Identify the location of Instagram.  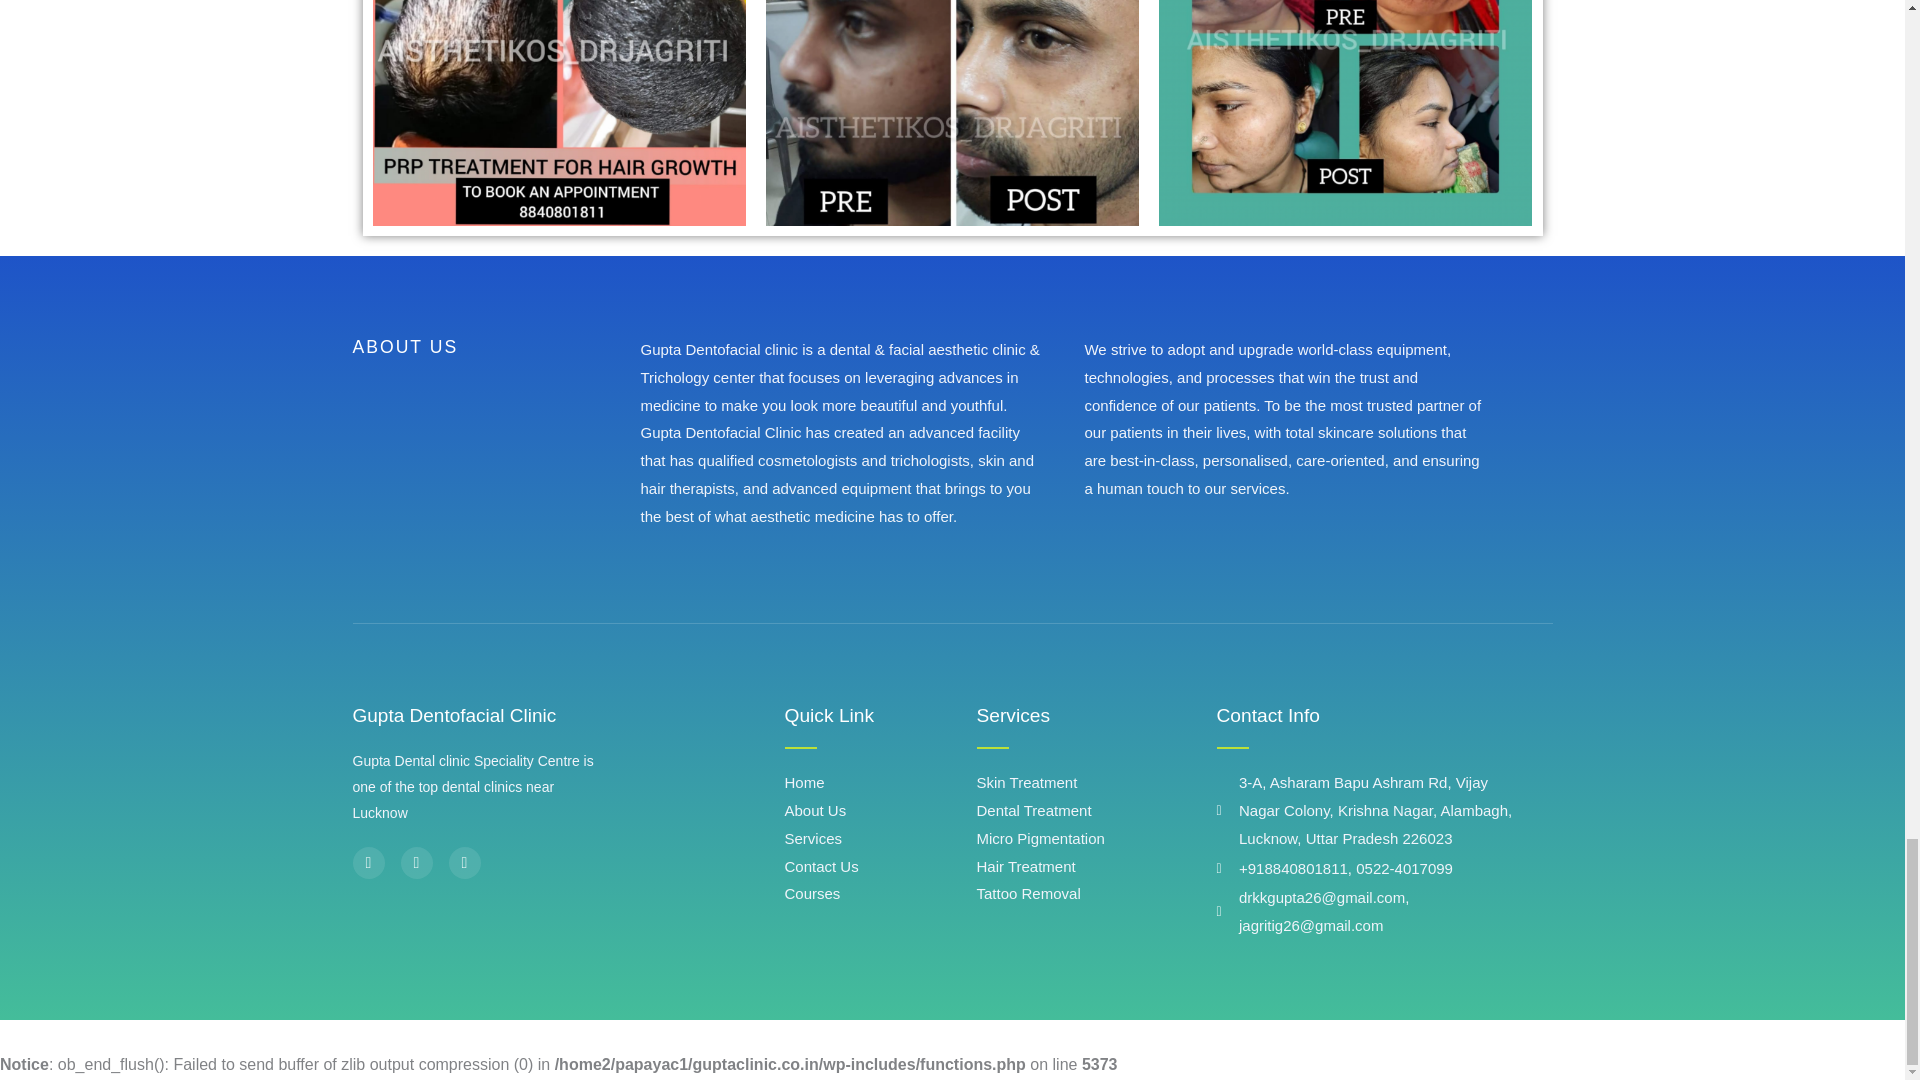
(416, 862).